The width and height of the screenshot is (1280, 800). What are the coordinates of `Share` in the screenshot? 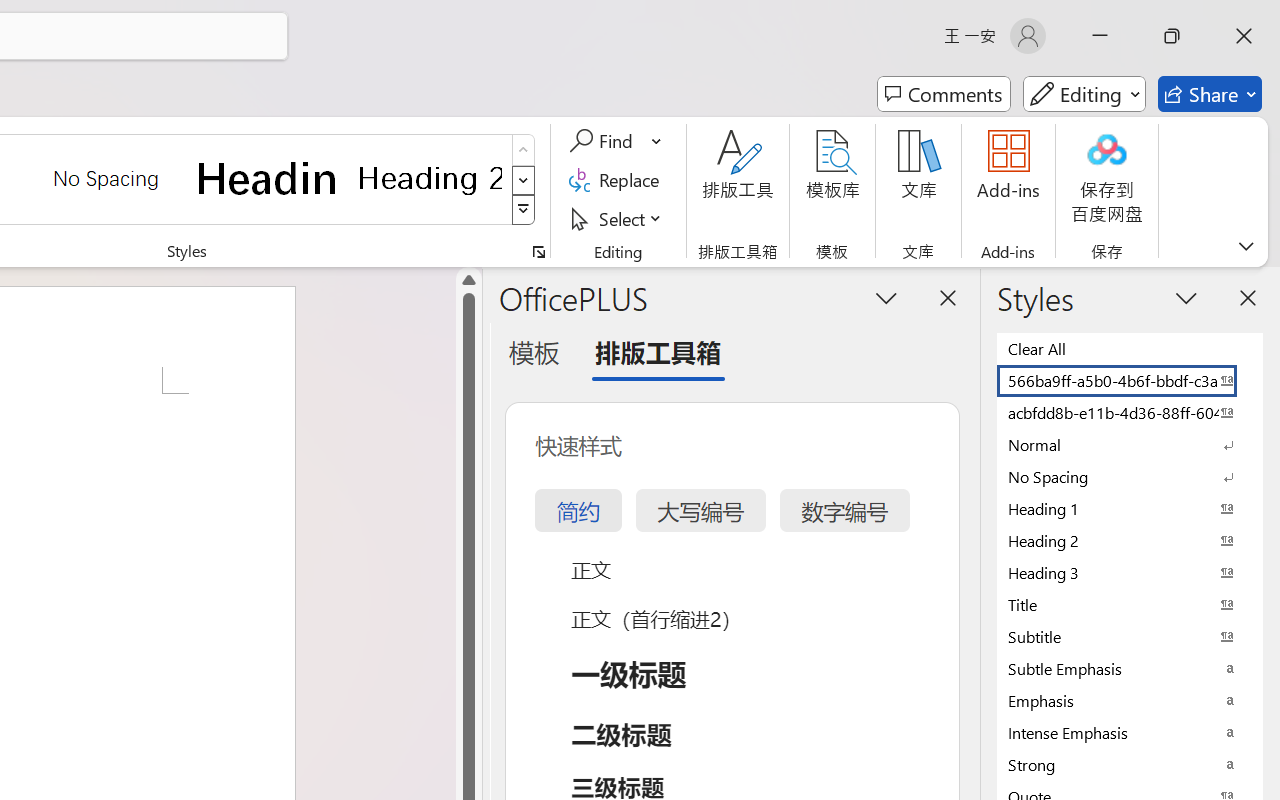 It's located at (1210, 94).